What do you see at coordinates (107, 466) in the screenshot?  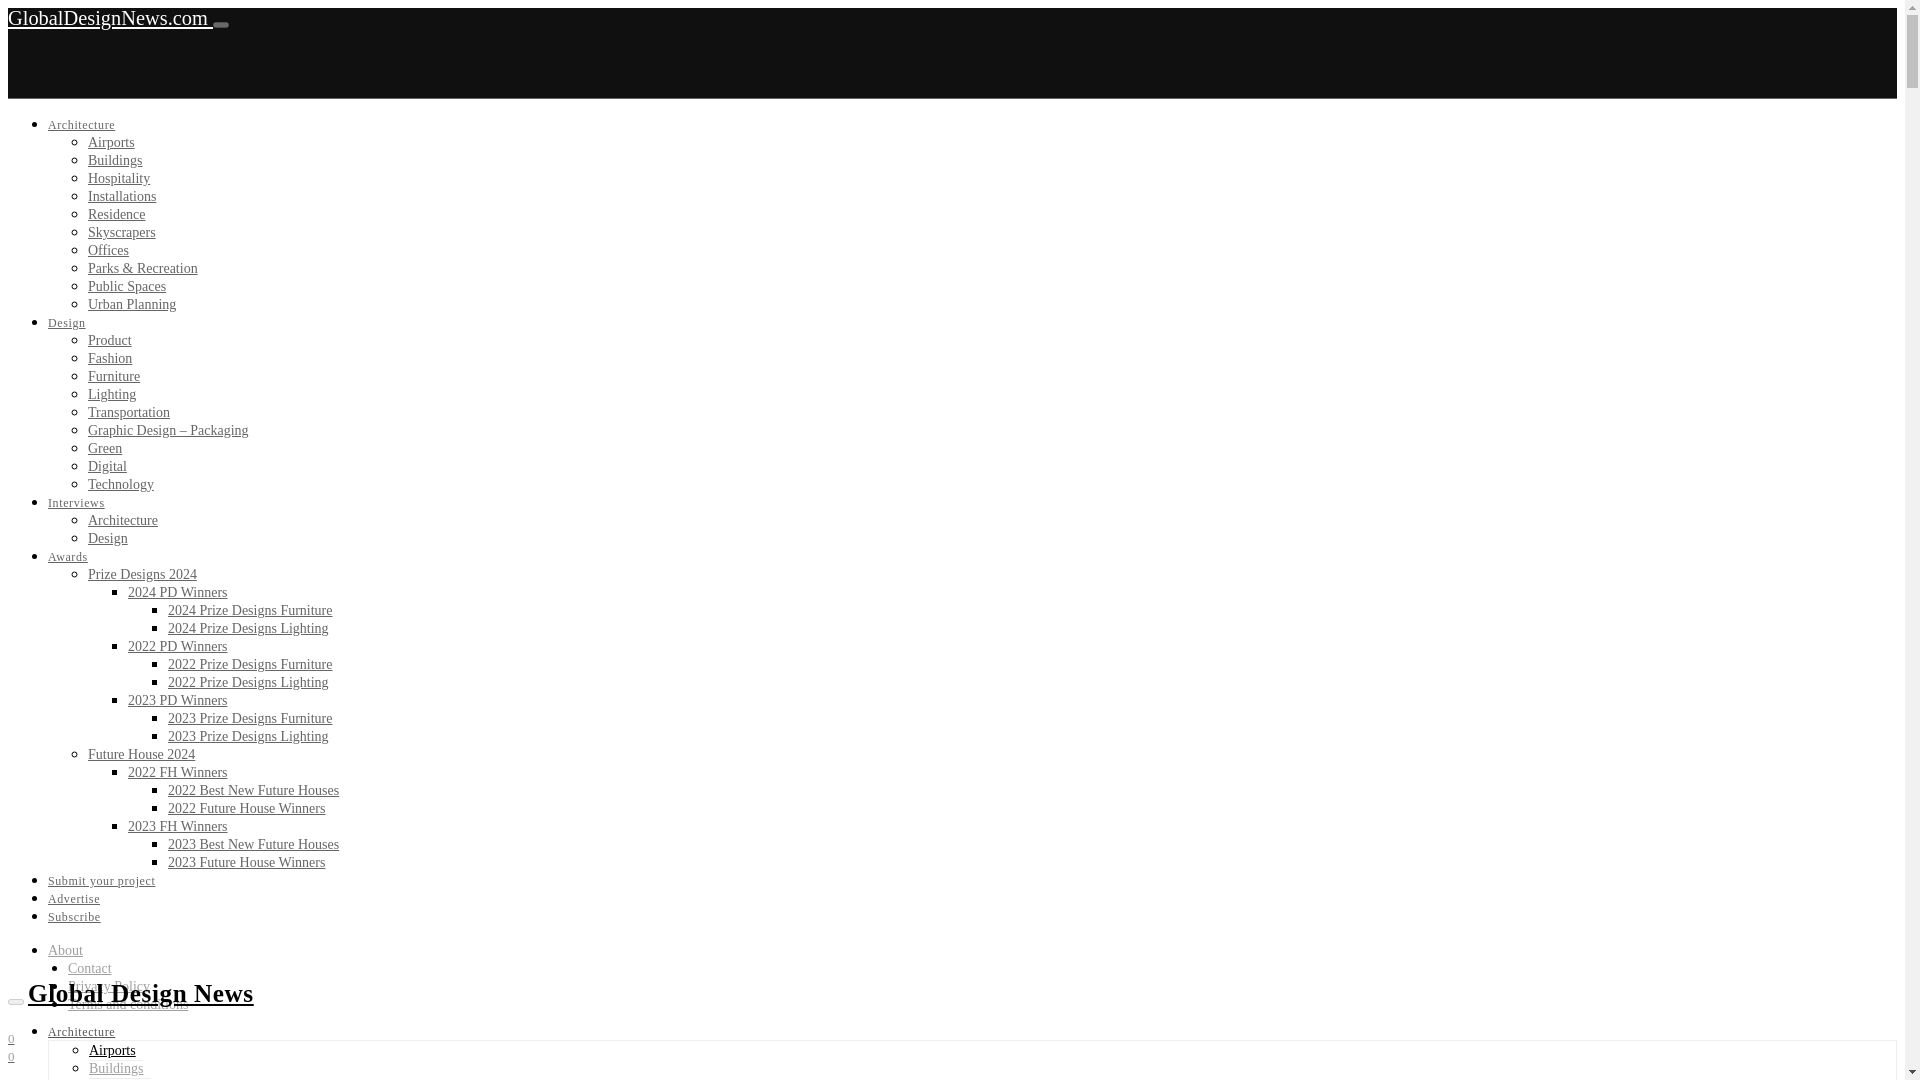 I see `Digital` at bounding box center [107, 466].